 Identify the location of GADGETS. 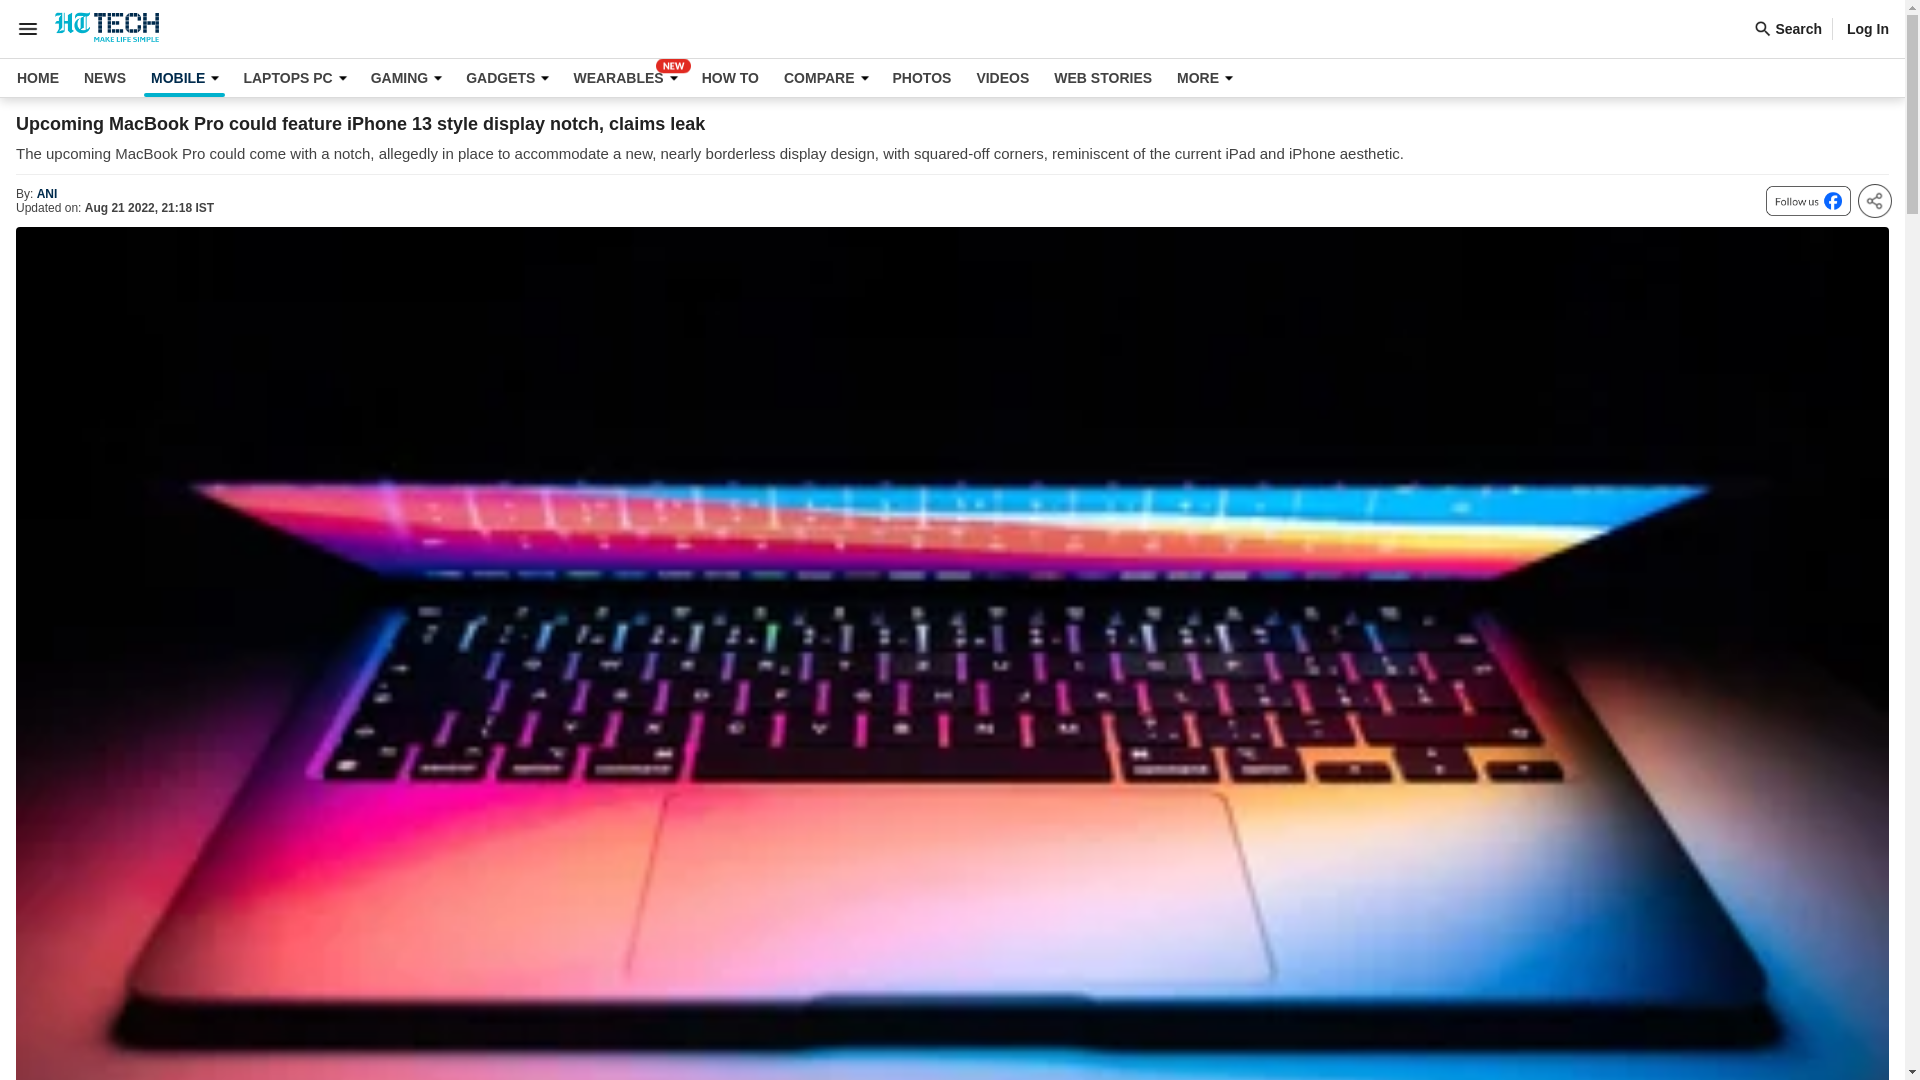
(506, 78).